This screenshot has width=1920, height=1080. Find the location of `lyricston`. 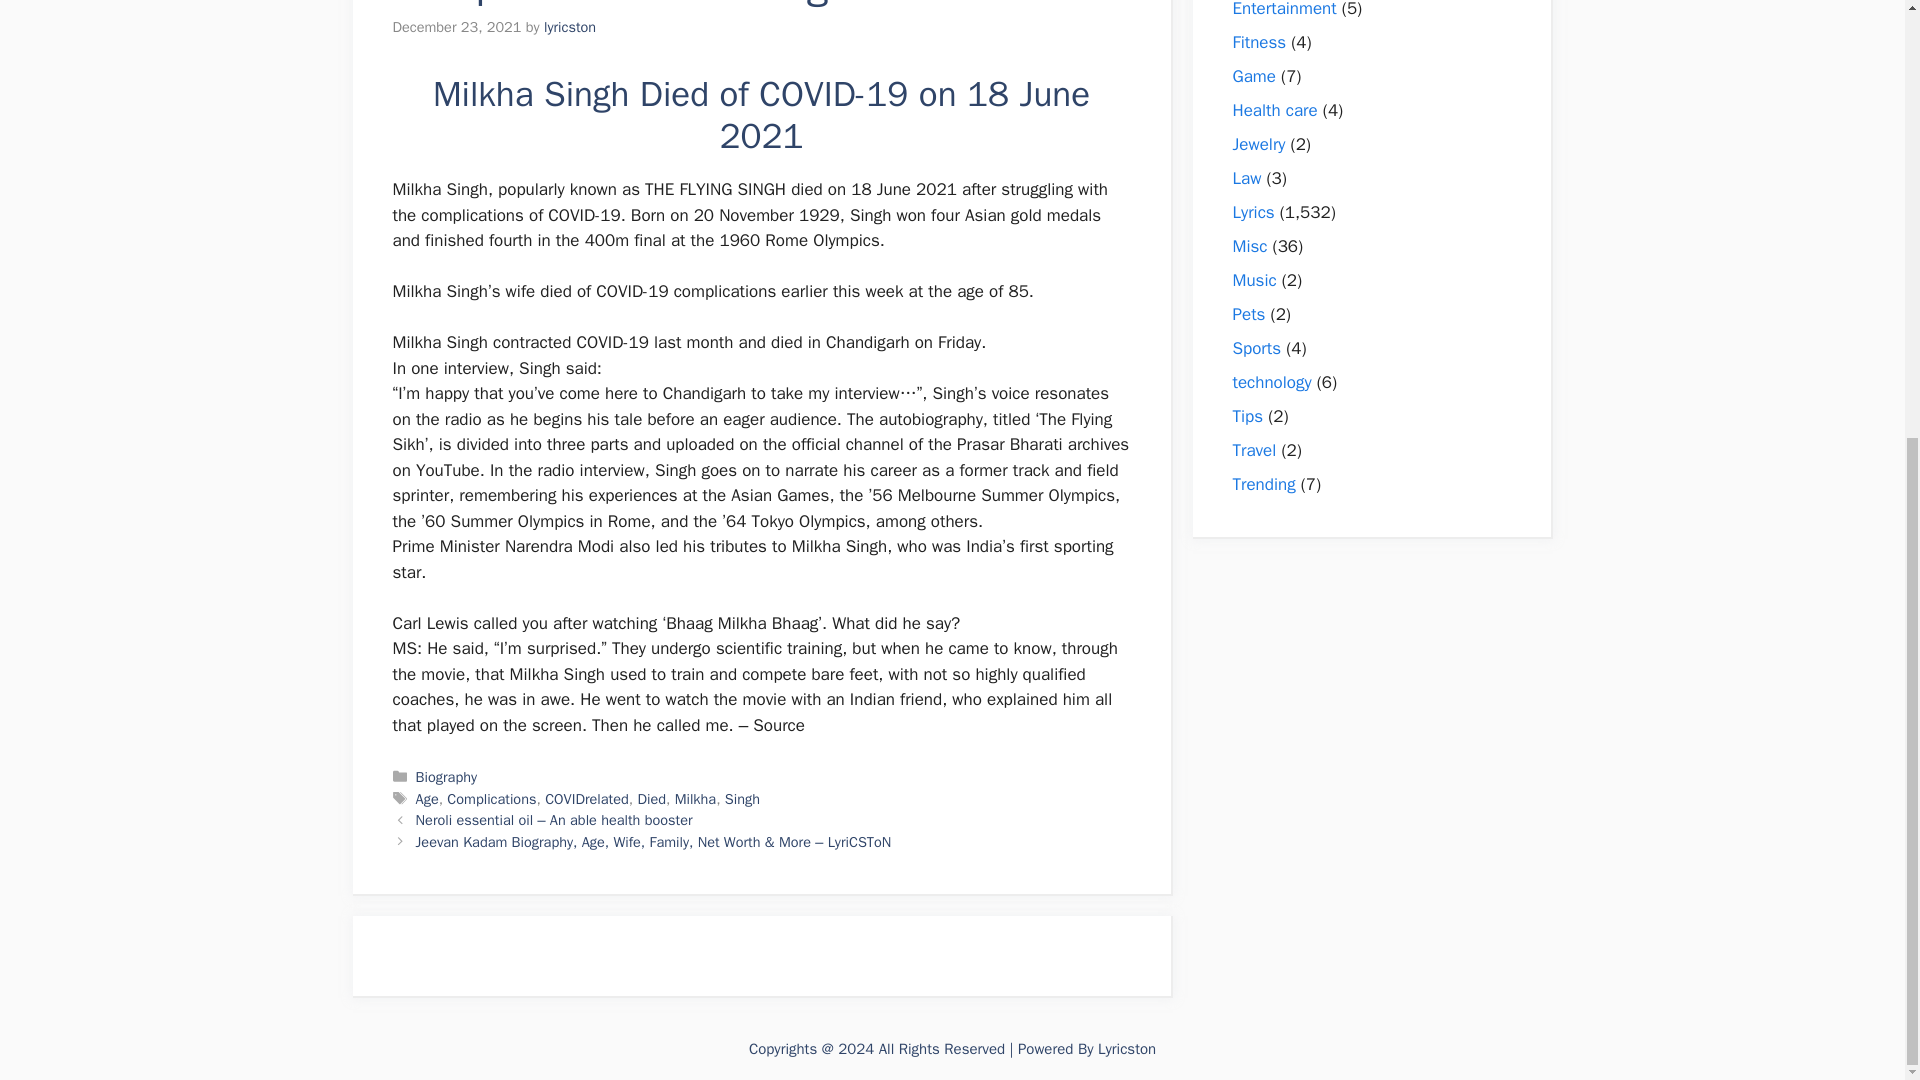

lyricston is located at coordinates (569, 26).